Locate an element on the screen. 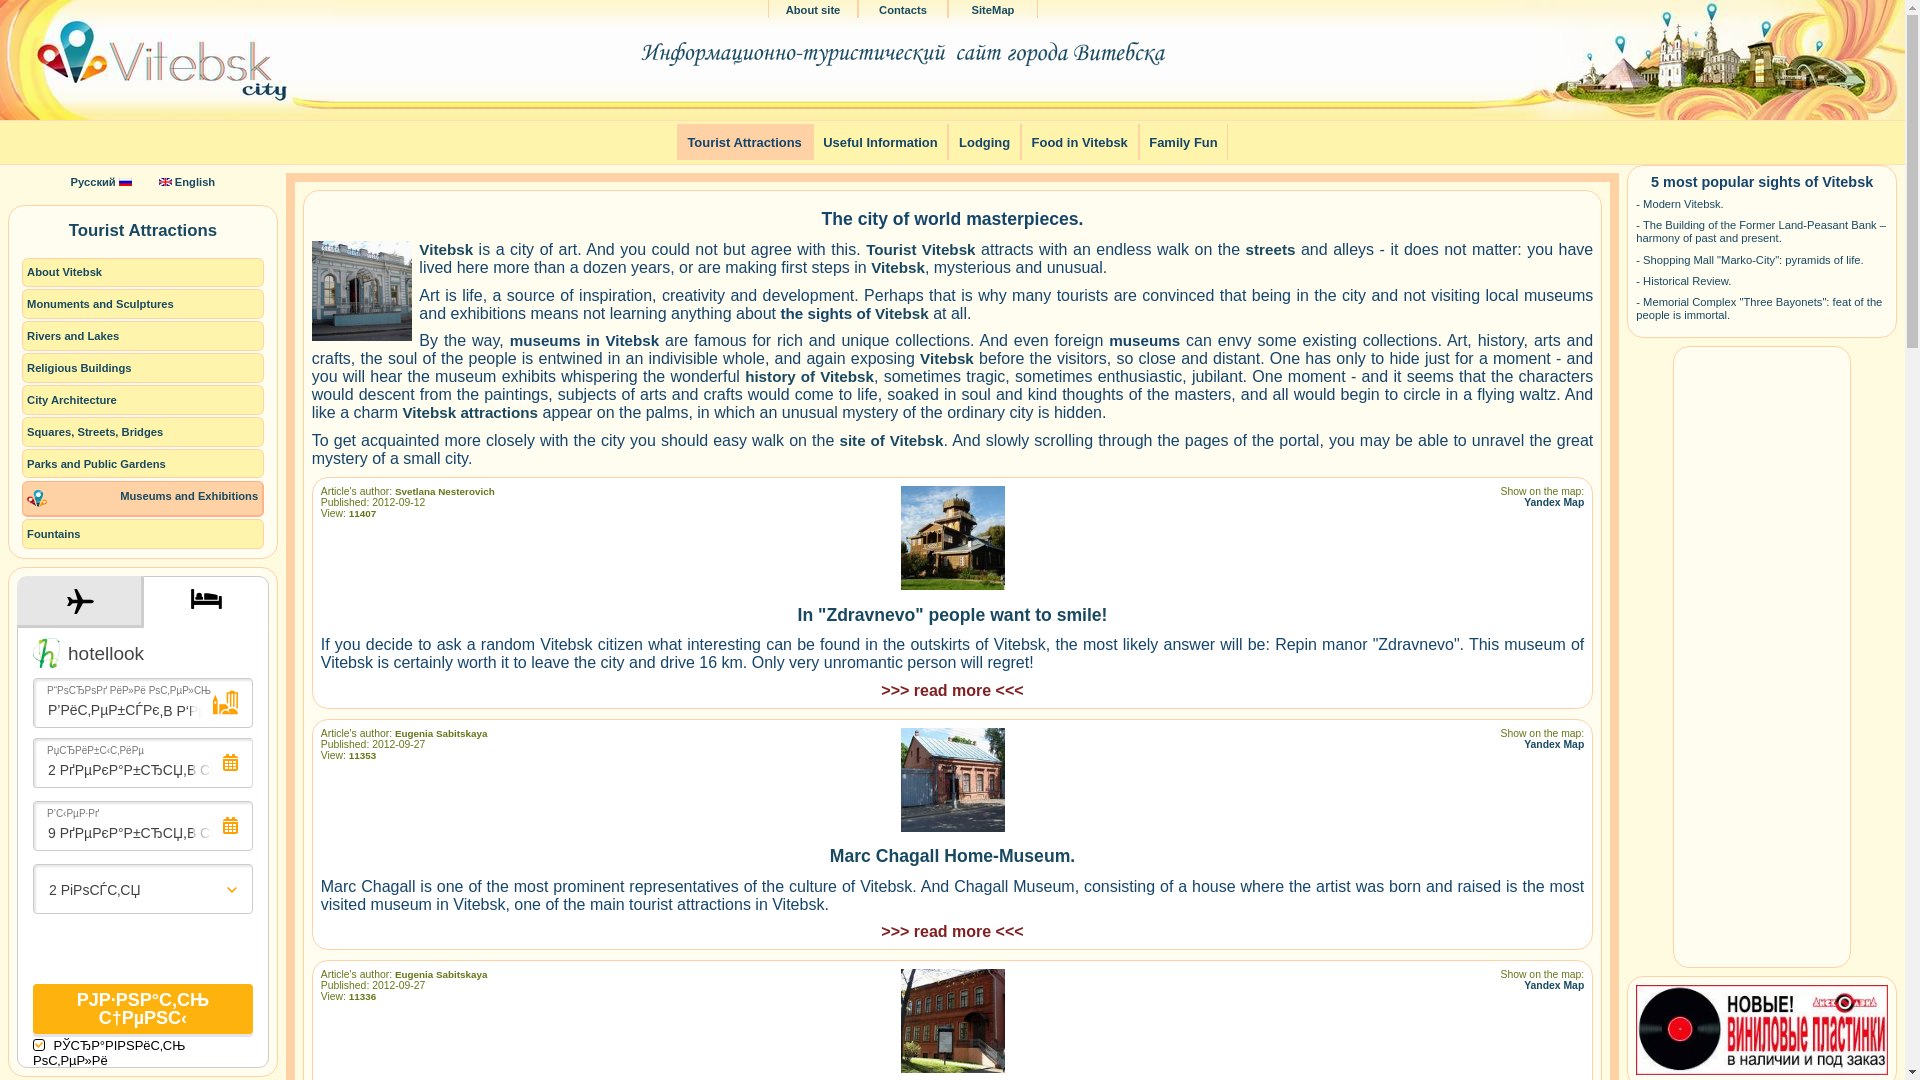 Image resolution: width=1920 pixels, height=1080 pixels. history of Vitebsk is located at coordinates (810, 376).